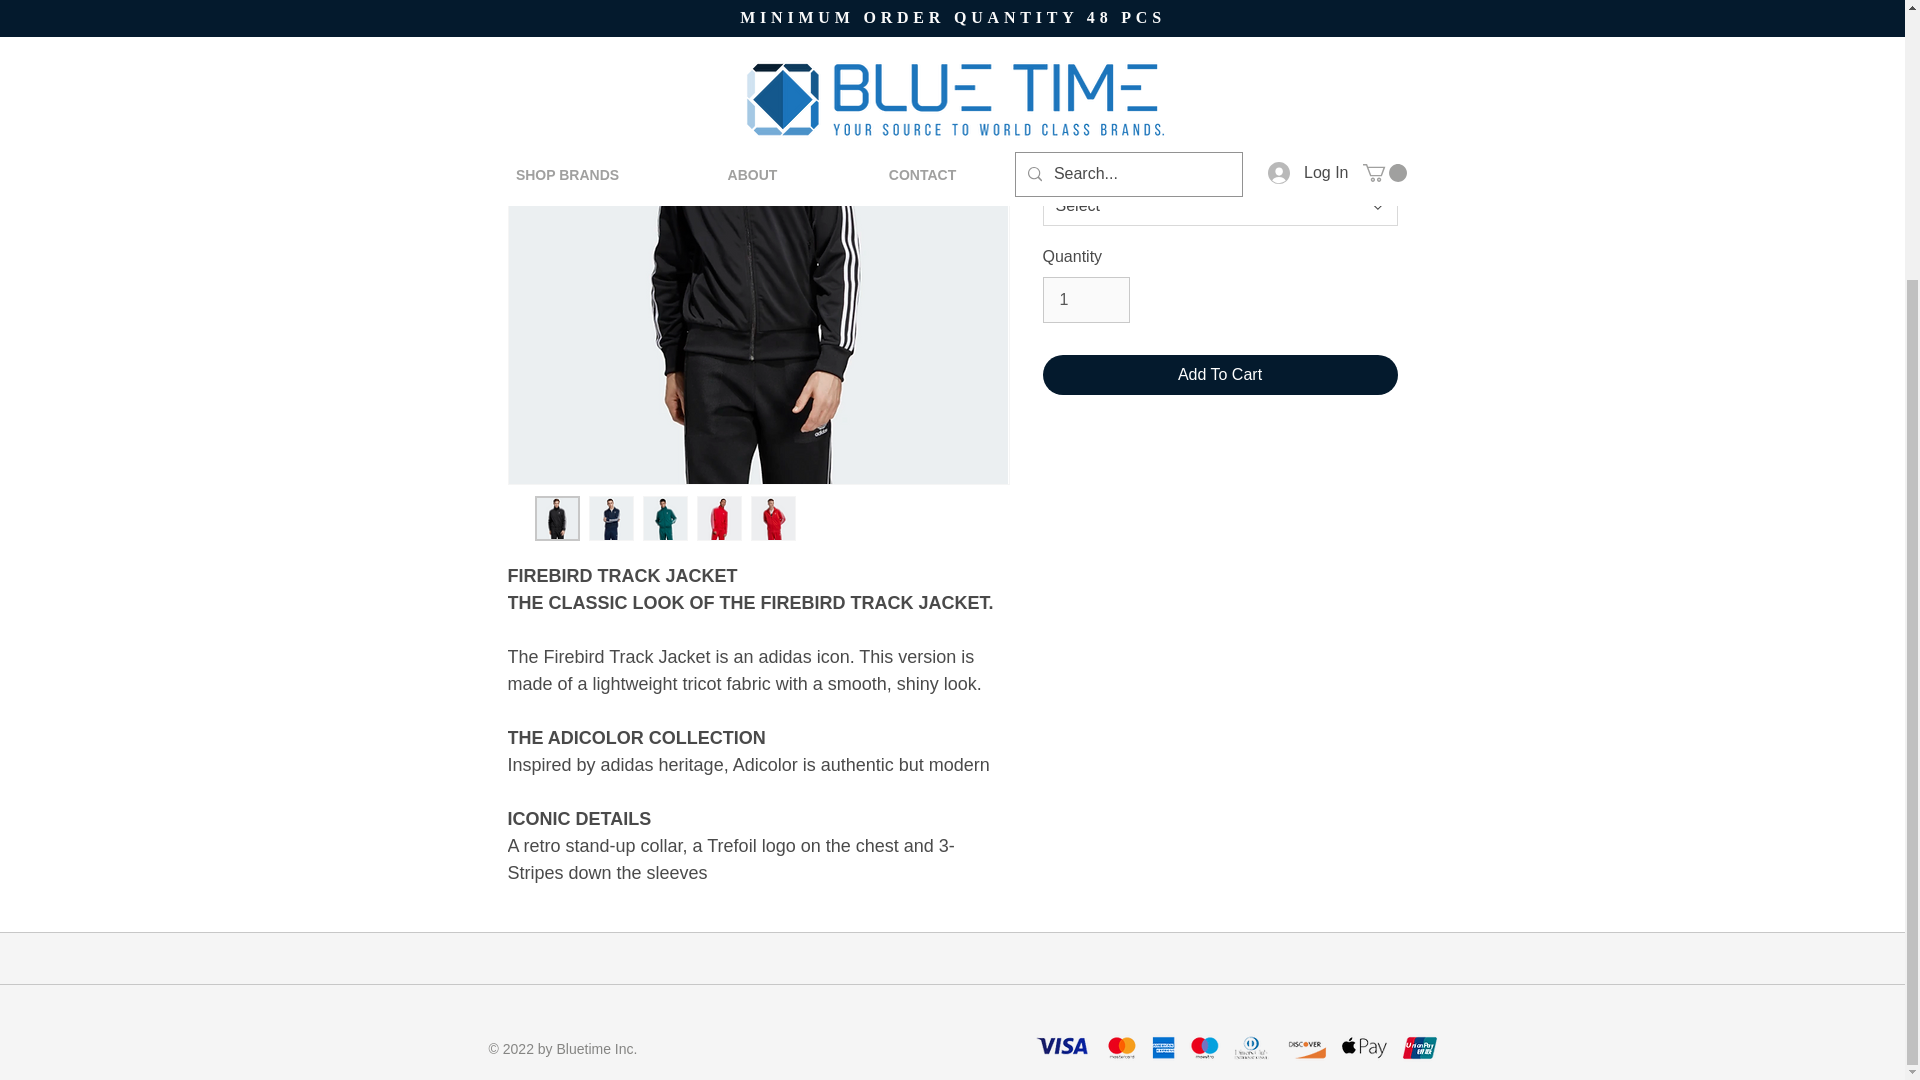 The width and height of the screenshot is (1920, 1080). Describe the element at coordinates (1220, 205) in the screenshot. I see `Select` at that location.